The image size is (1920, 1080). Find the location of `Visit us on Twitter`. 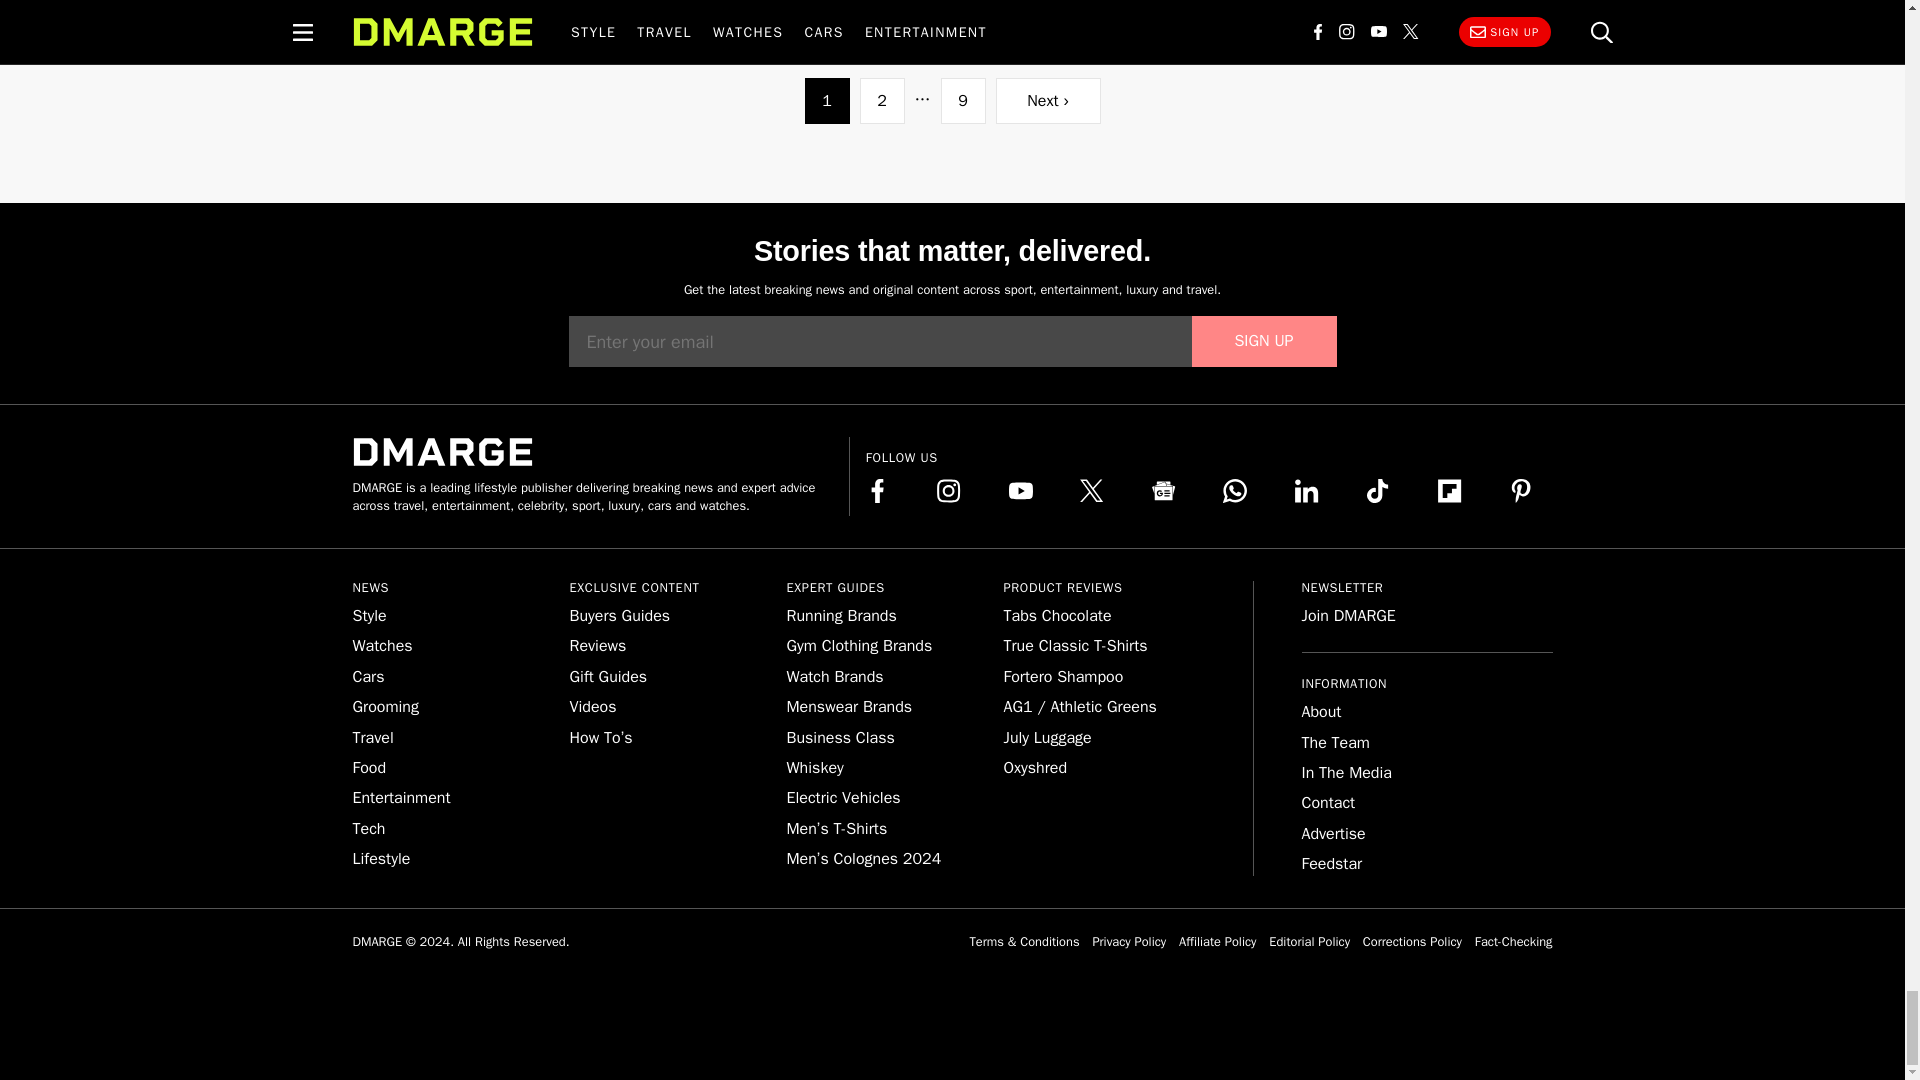

Visit us on Twitter is located at coordinates (1092, 491).